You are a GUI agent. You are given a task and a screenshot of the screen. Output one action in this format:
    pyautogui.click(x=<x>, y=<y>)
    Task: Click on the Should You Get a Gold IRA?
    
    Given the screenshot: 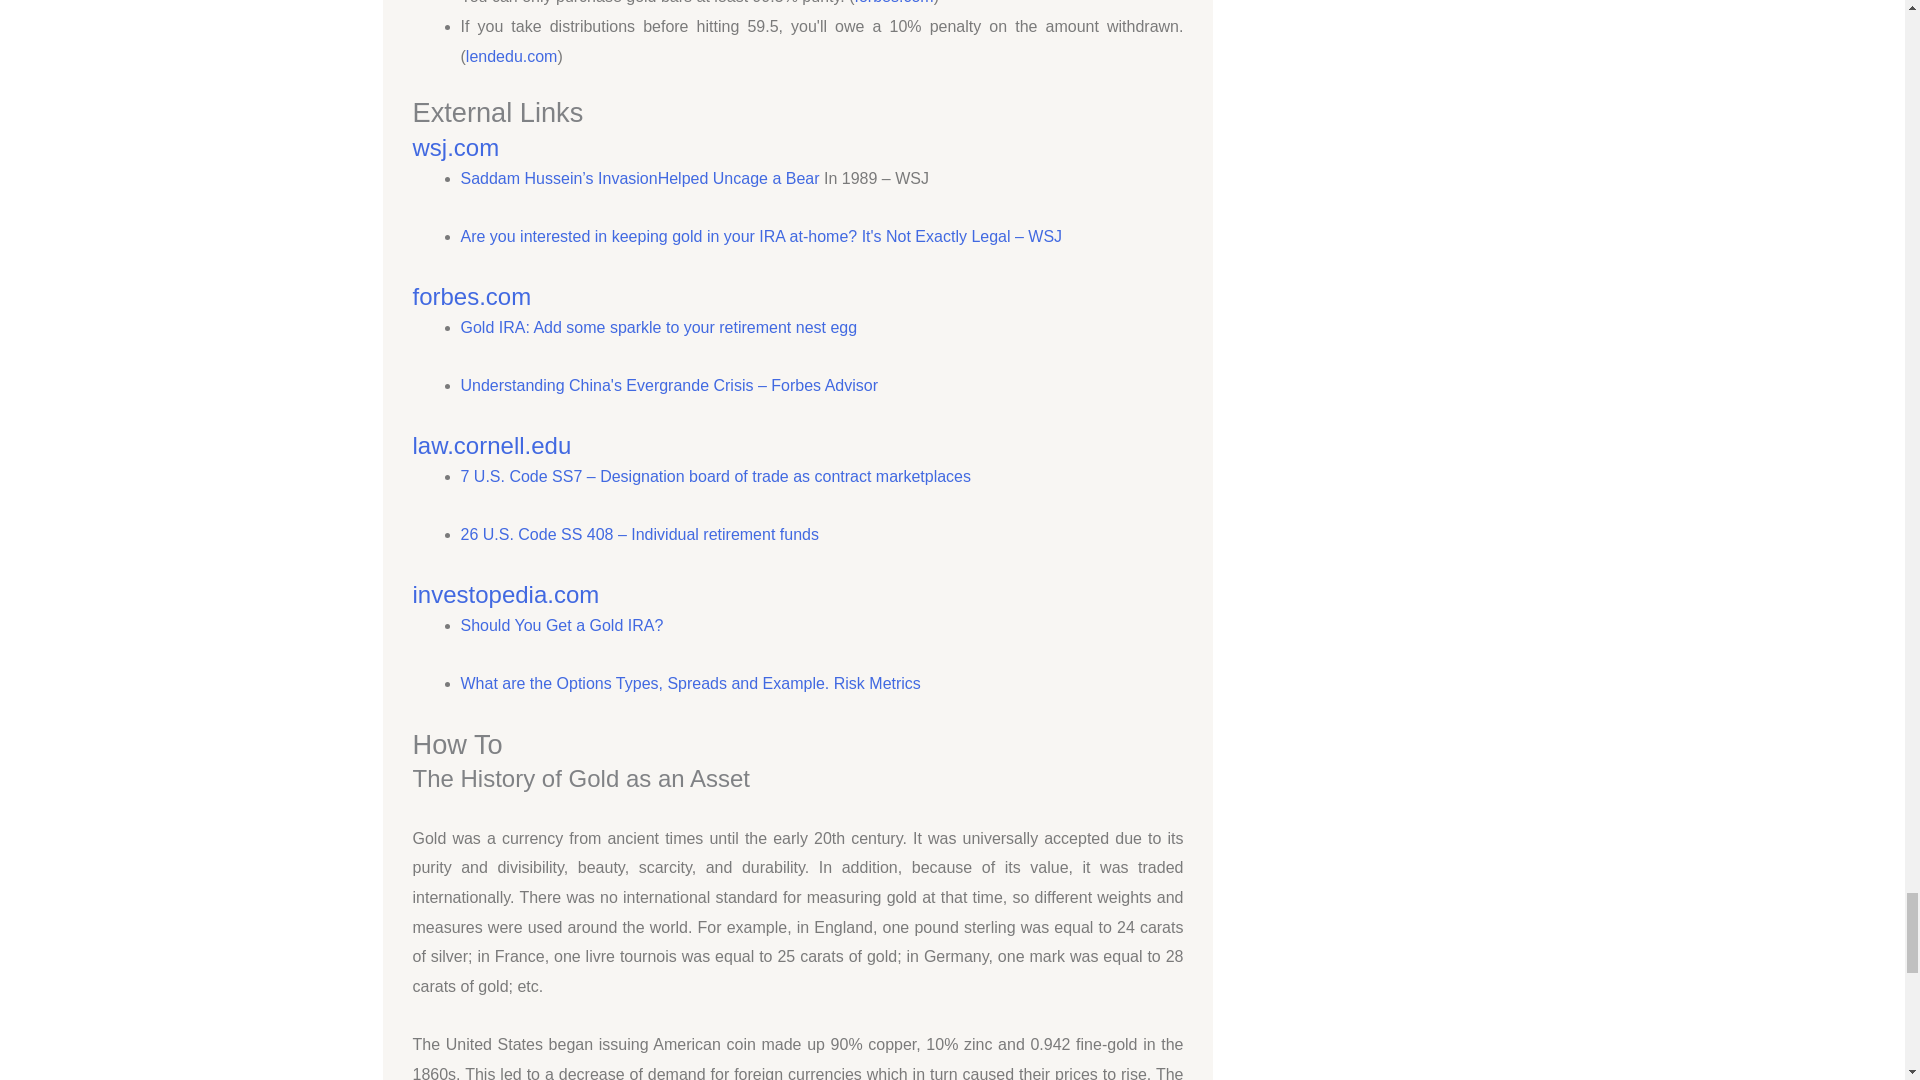 What is the action you would take?
    pyautogui.click(x=561, y=624)
    